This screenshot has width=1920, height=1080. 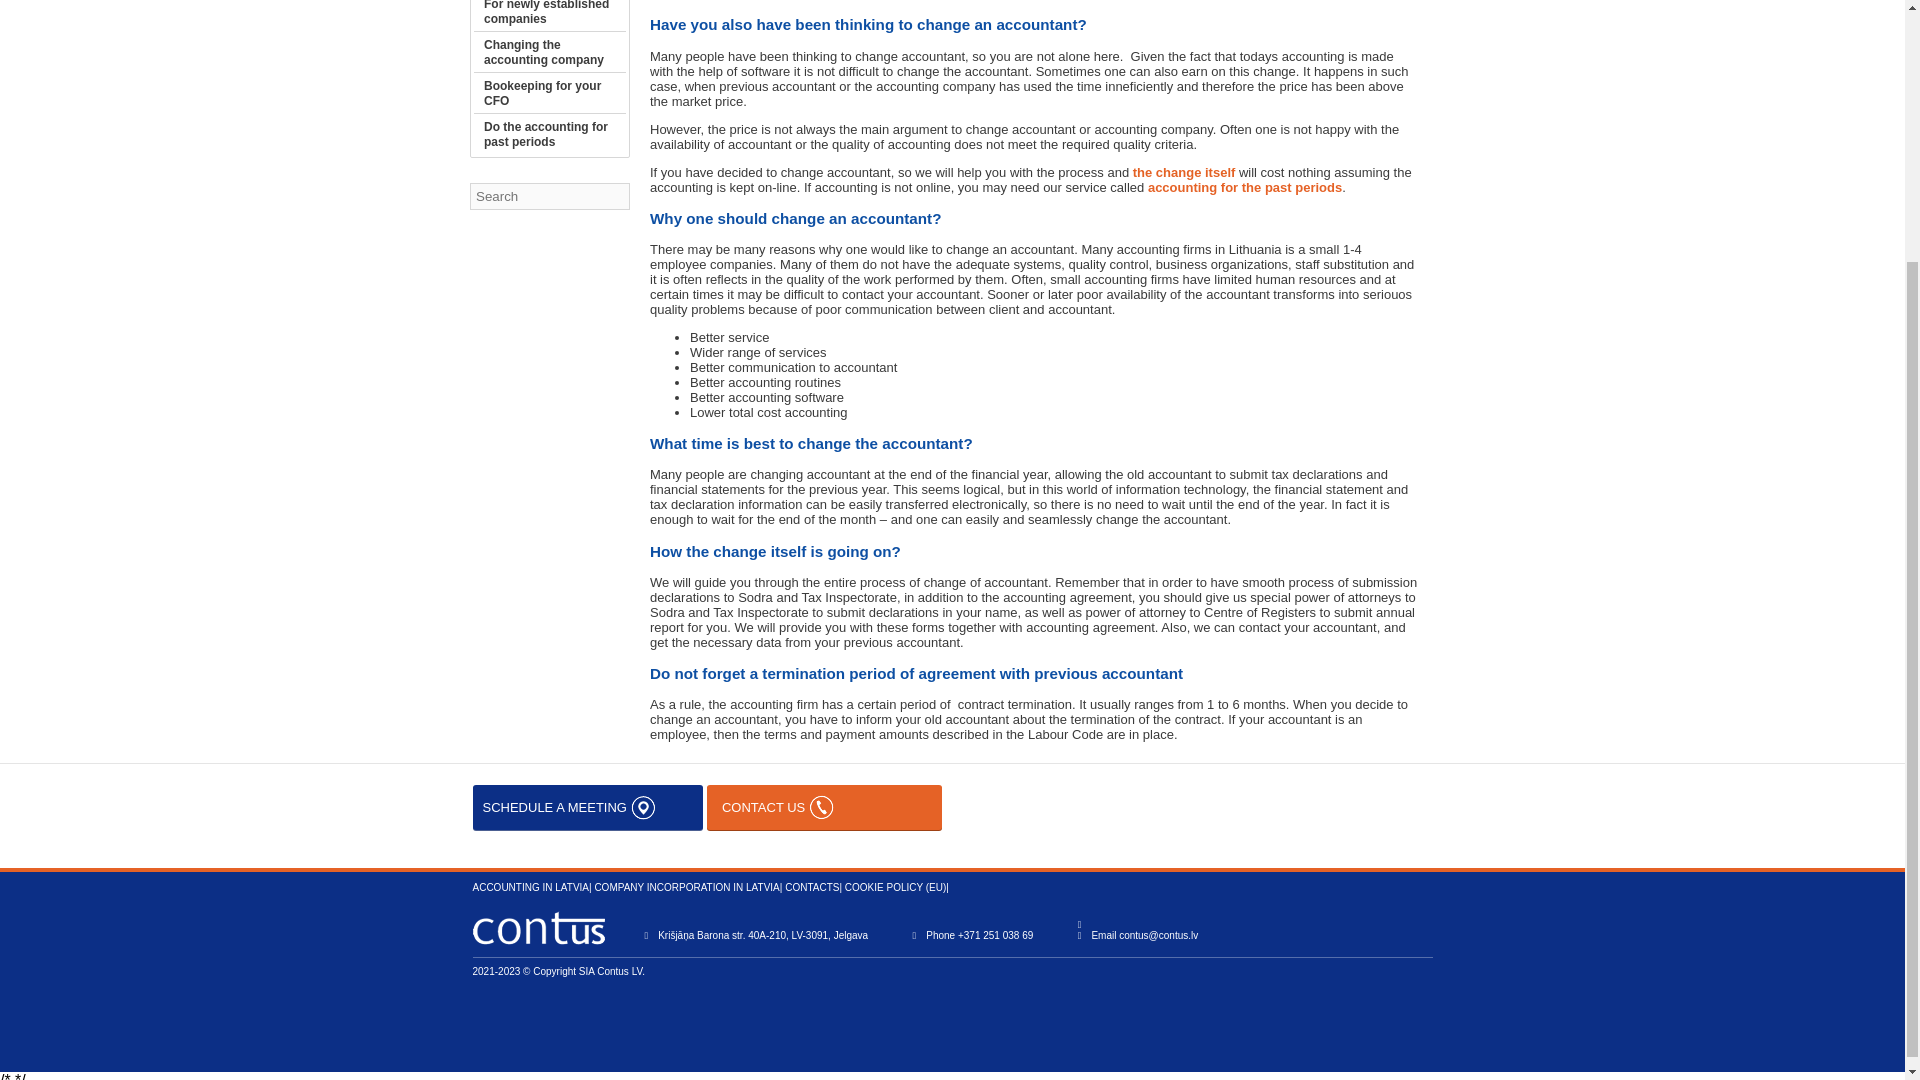 I want to click on SCHEDULE A MEETING, so click(x=587, y=808).